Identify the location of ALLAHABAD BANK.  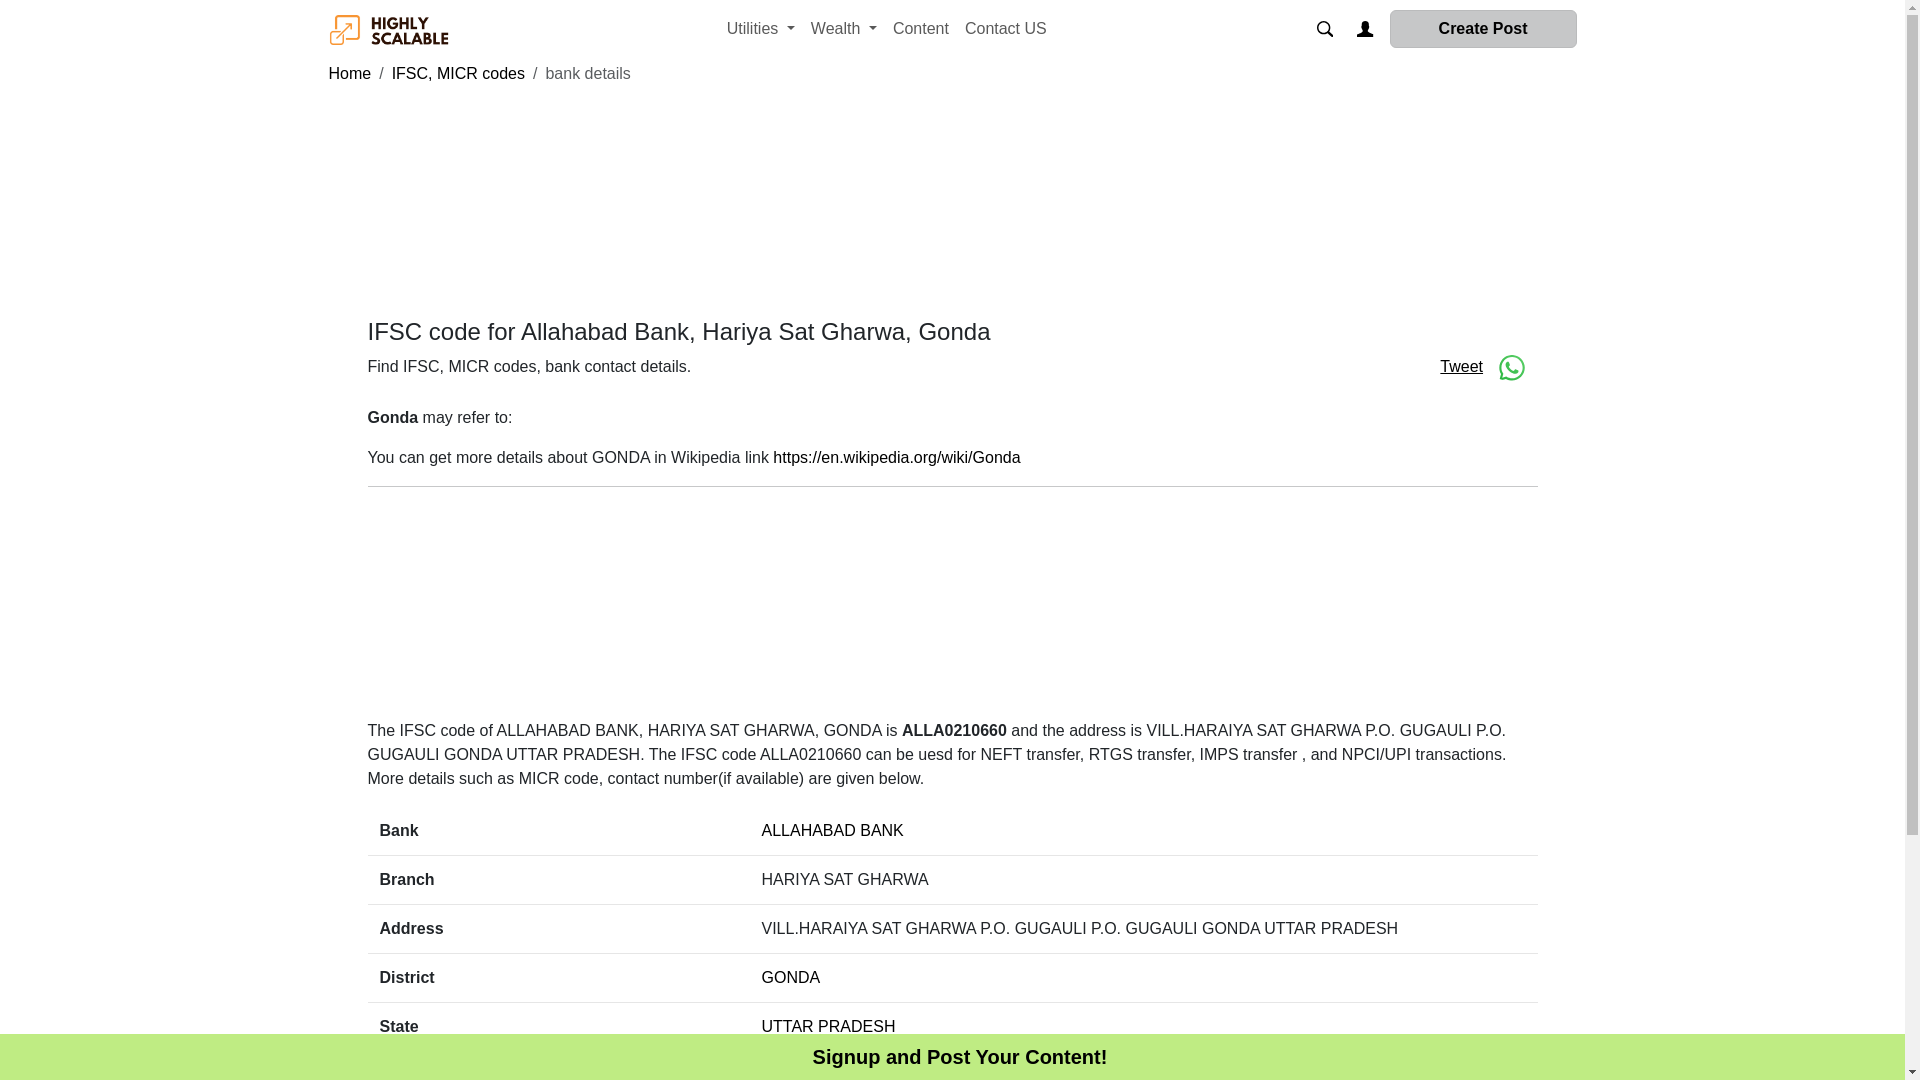
(833, 830).